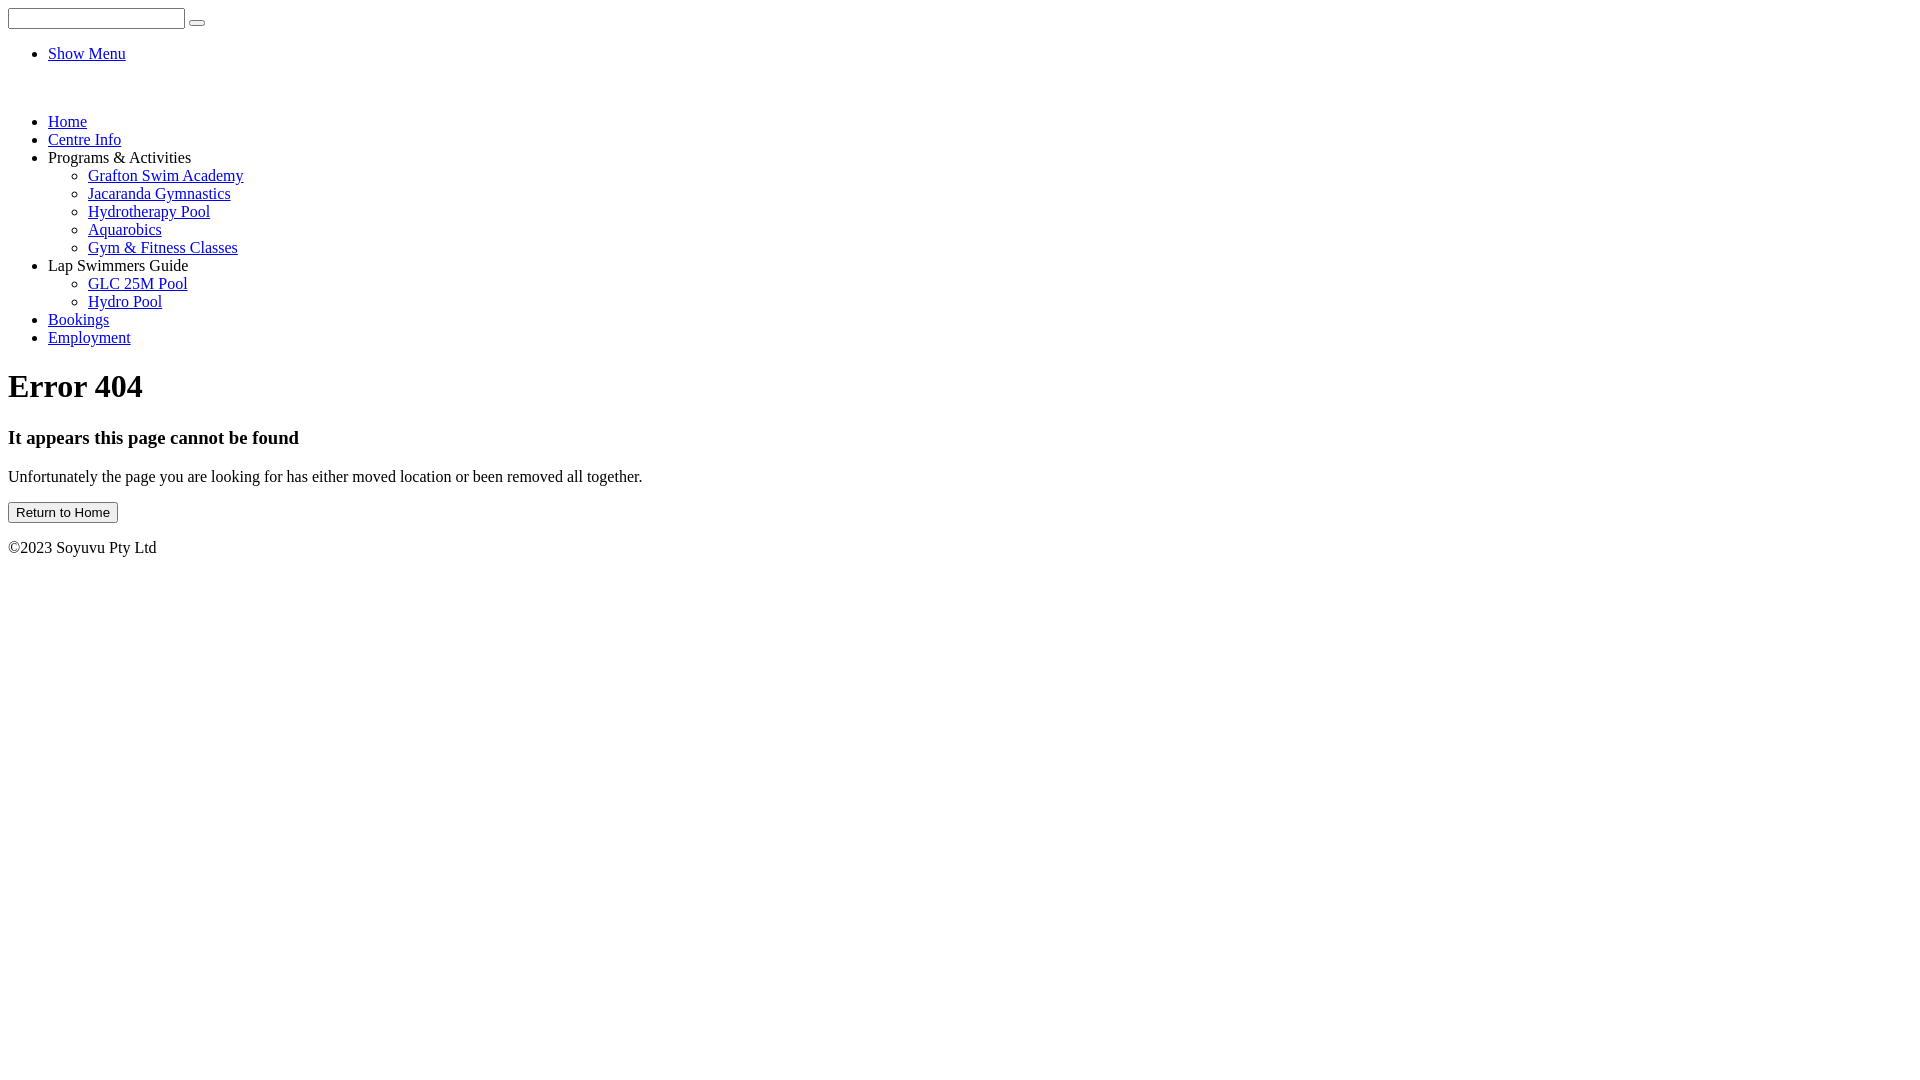 This screenshot has width=1920, height=1080. What do you see at coordinates (84, 140) in the screenshot?
I see `Centre Info` at bounding box center [84, 140].